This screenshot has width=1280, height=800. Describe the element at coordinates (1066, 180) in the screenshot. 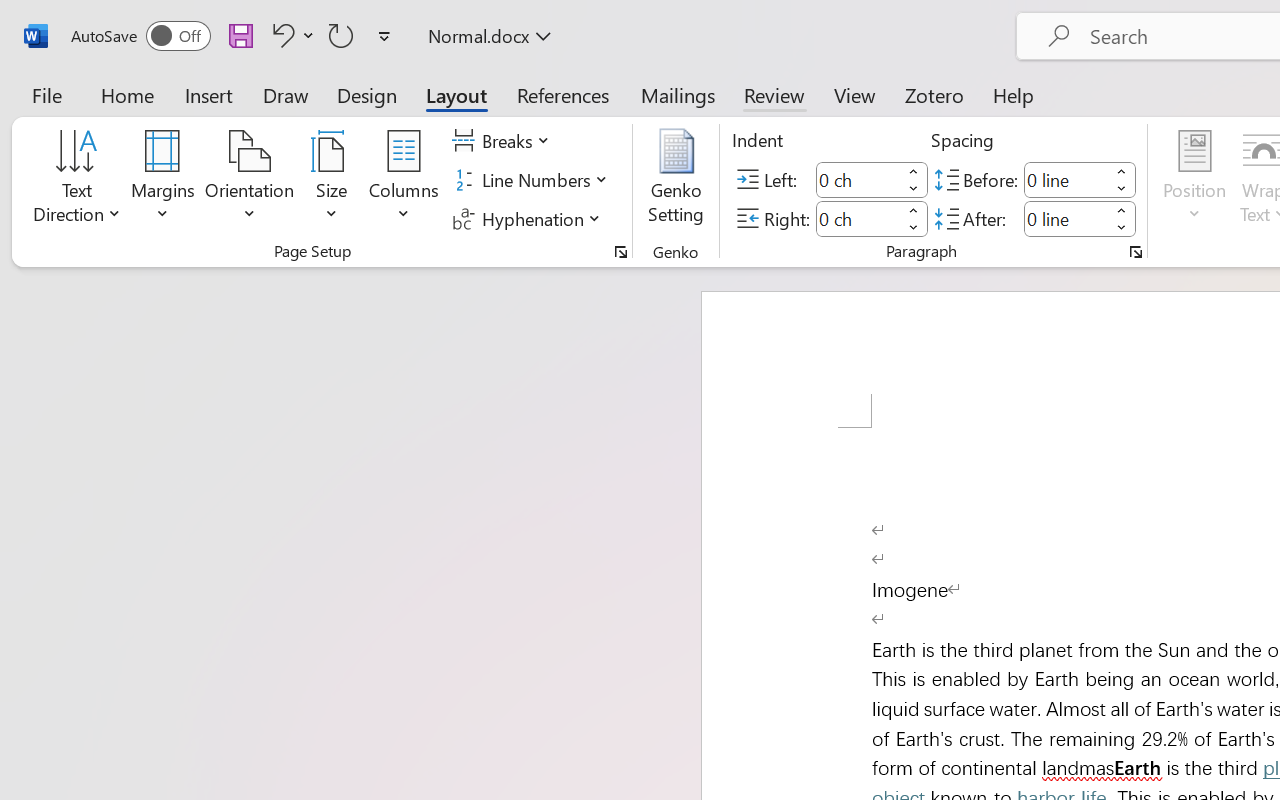

I see `Spacing Before` at that location.